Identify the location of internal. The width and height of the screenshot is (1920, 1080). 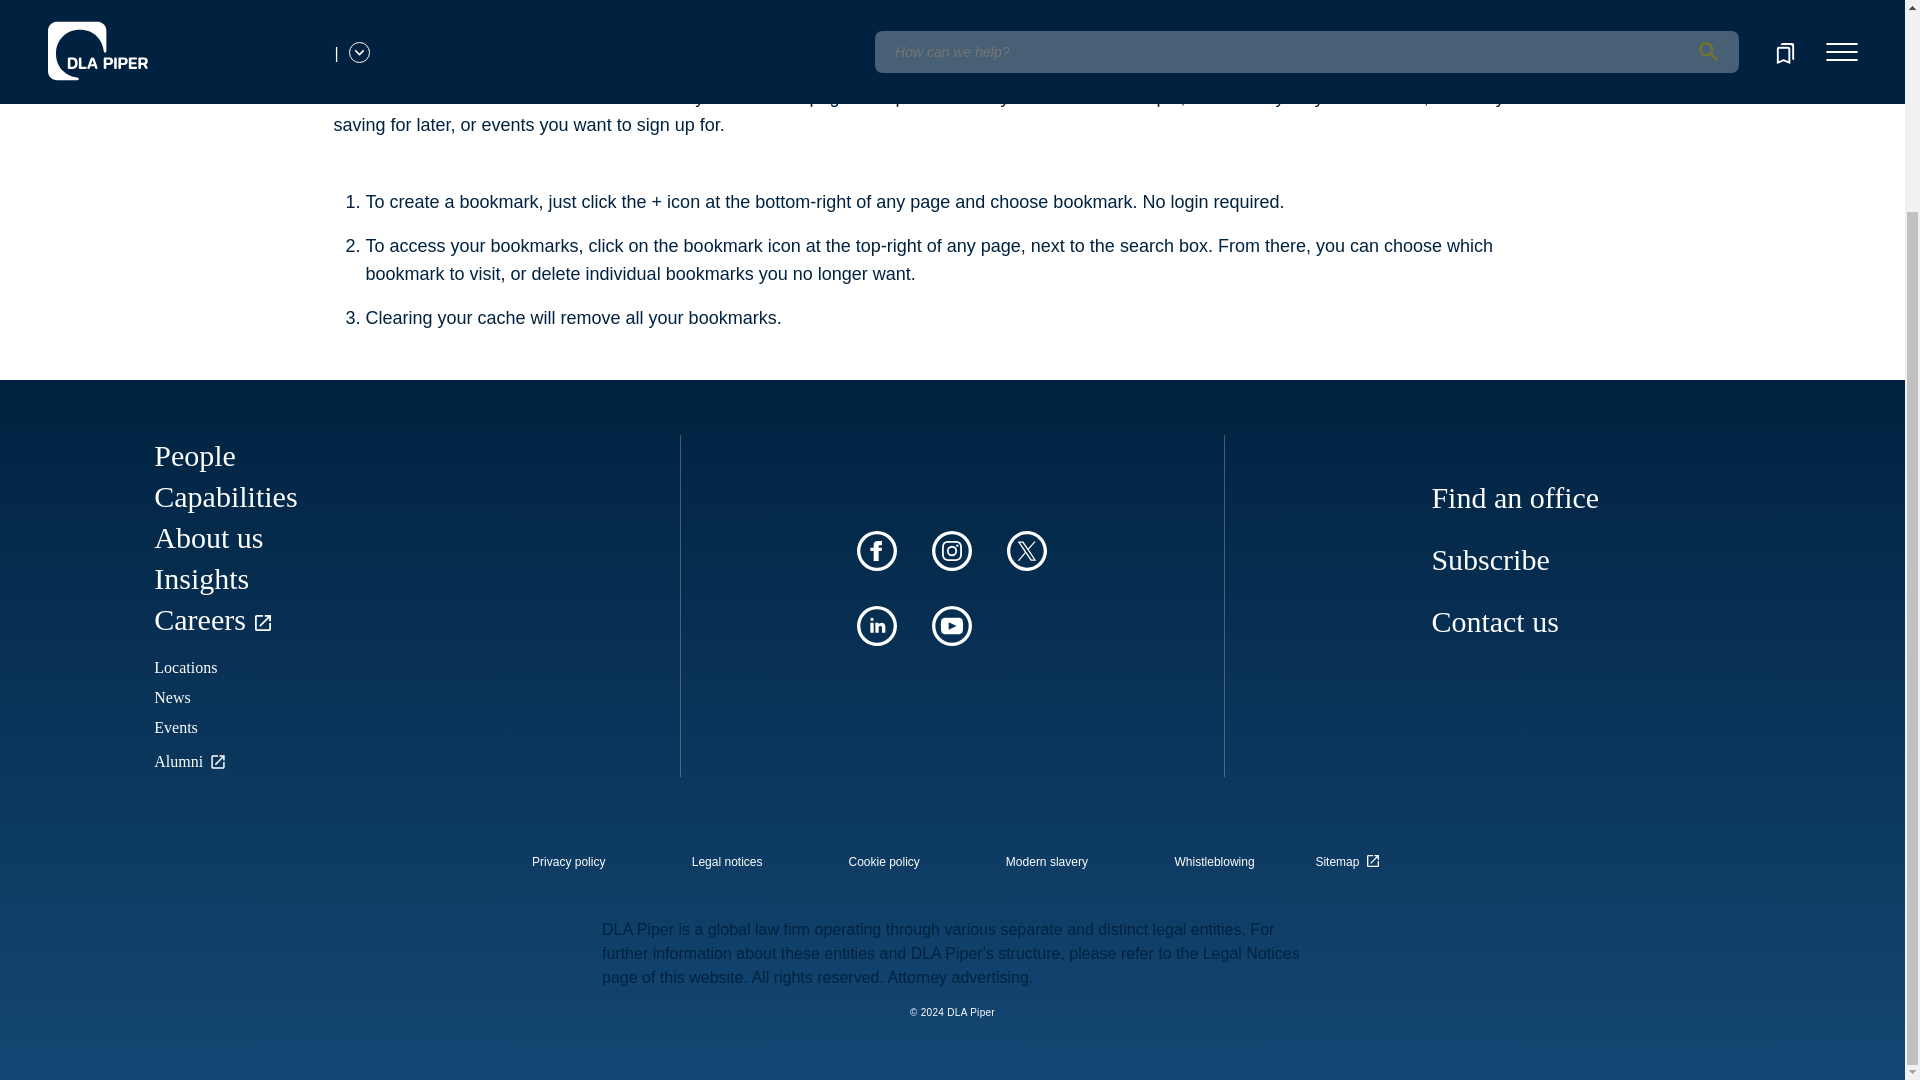
(1047, 862).